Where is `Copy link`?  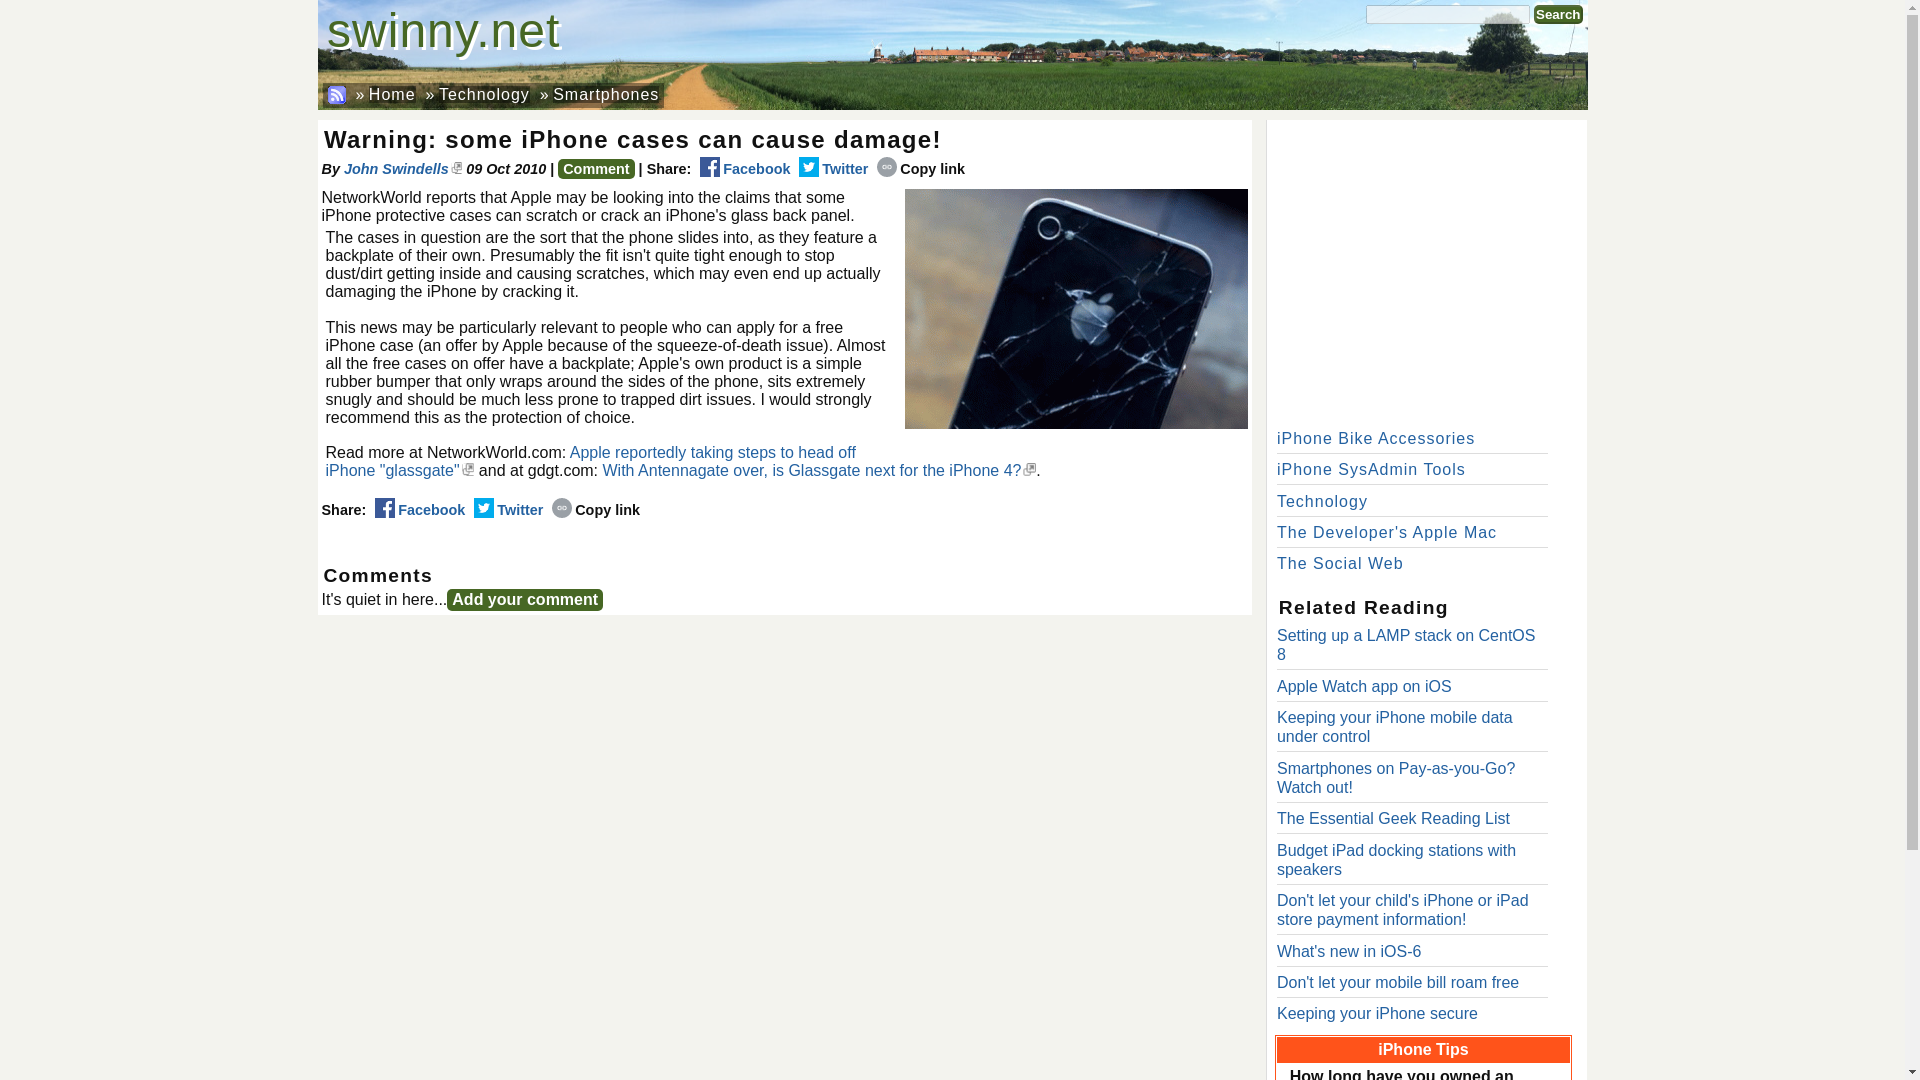 Copy link is located at coordinates (596, 510).